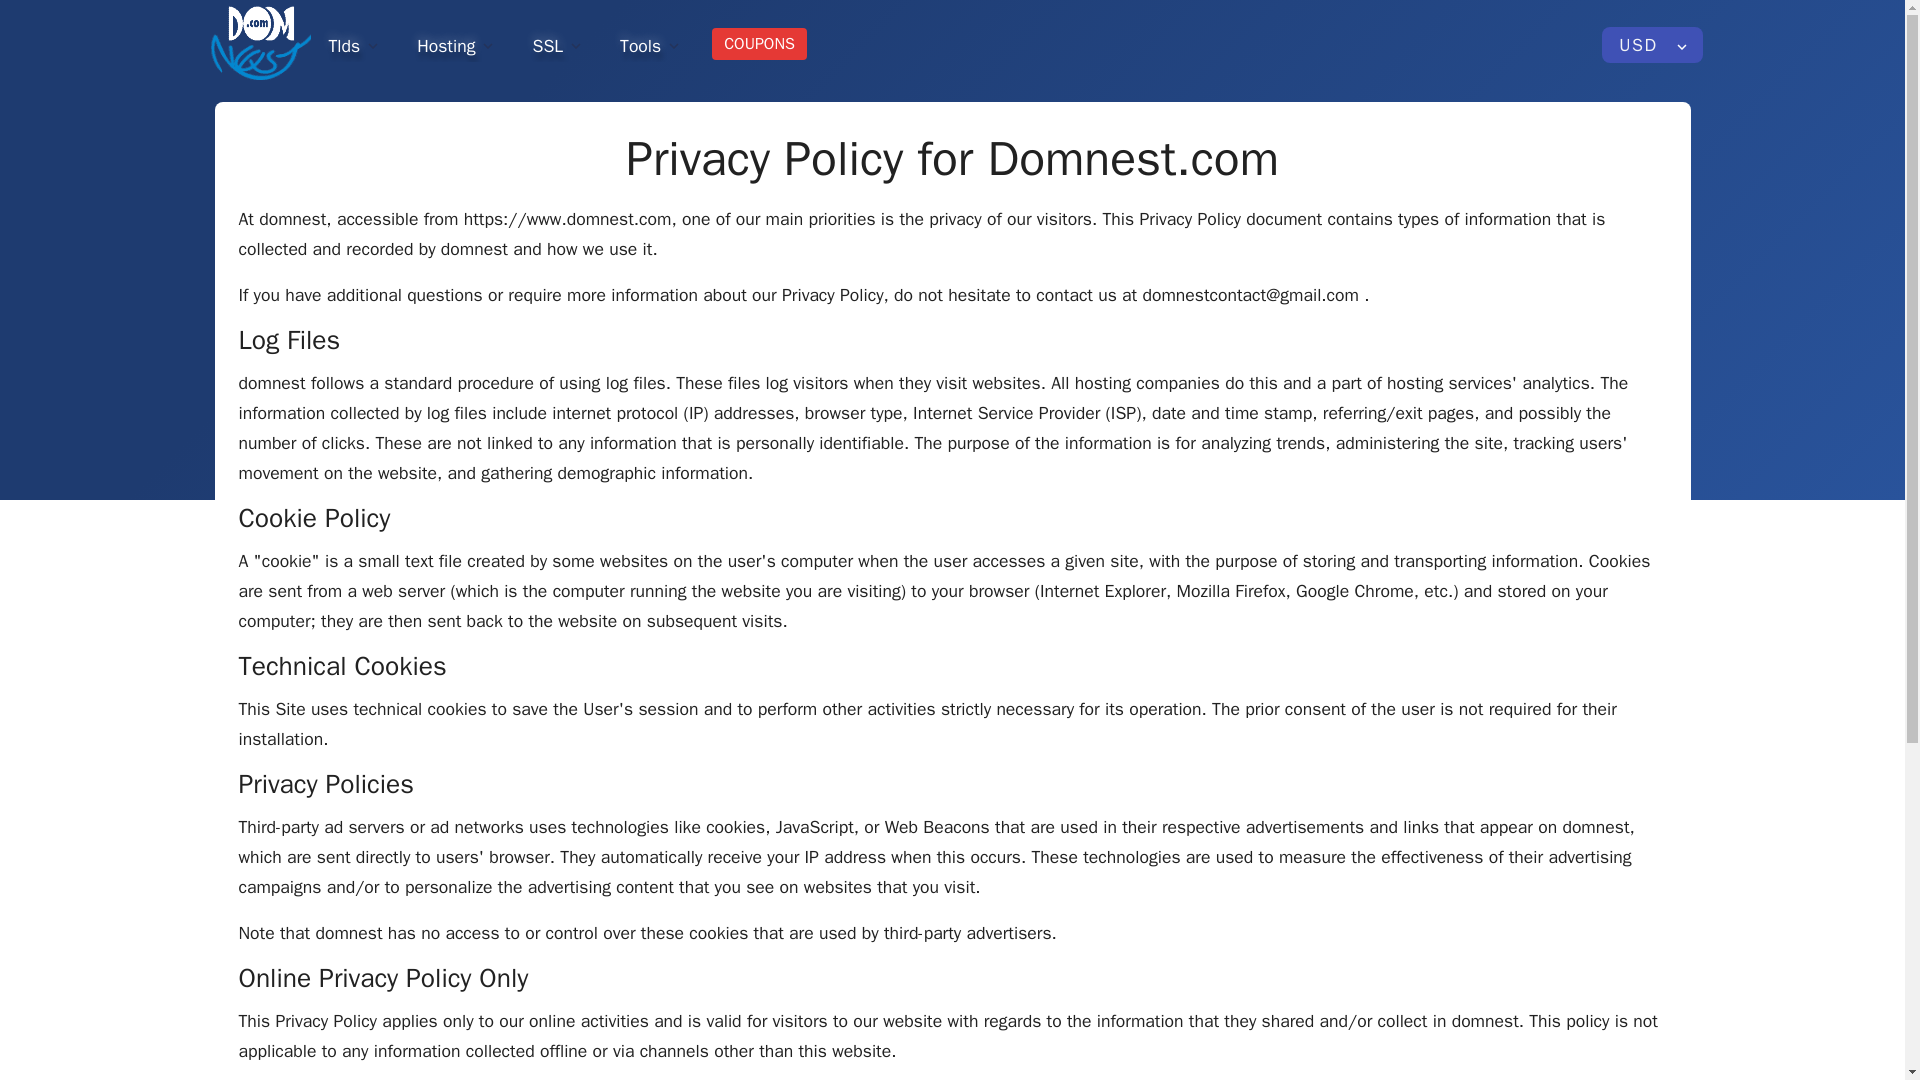  I want to click on Tools, so click(652, 44).